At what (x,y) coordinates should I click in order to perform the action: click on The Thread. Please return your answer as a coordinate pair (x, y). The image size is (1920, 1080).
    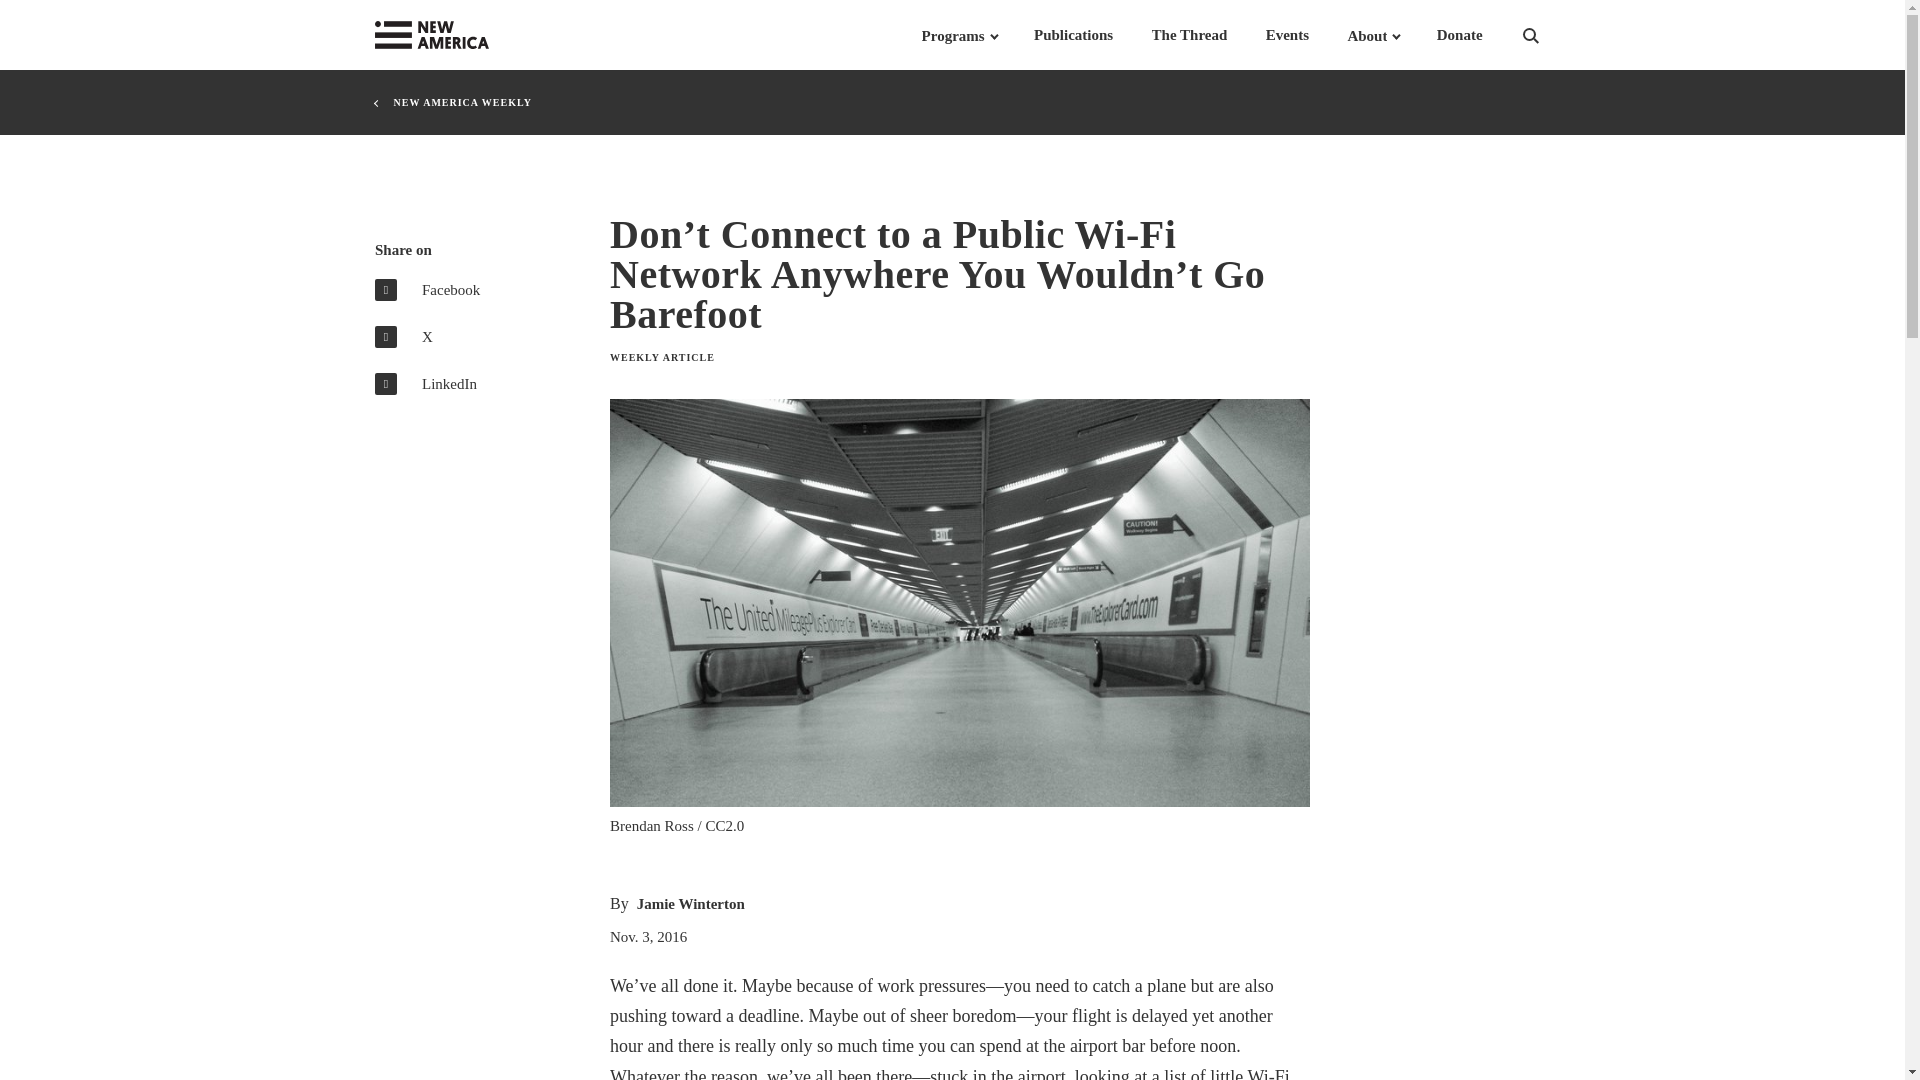
    Looking at the image, I should click on (1190, 35).